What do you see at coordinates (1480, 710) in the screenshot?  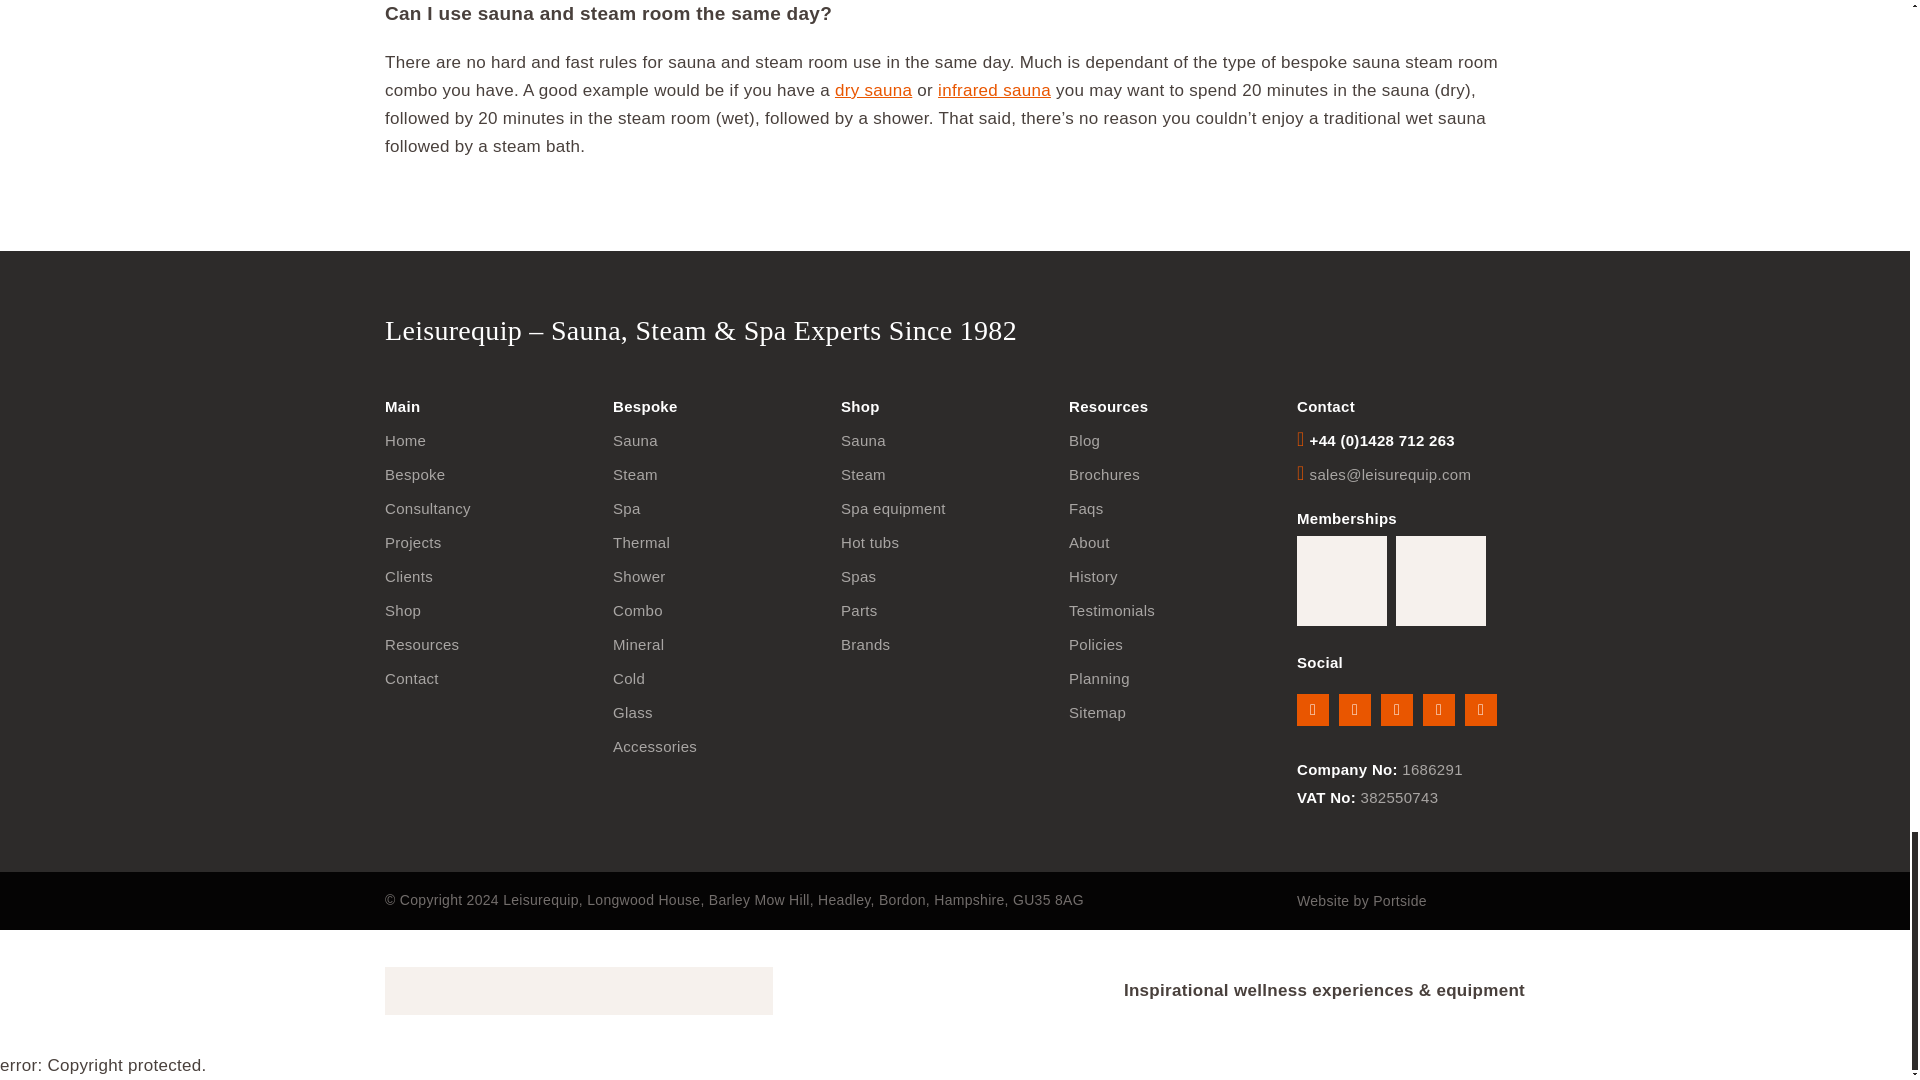 I see `YouTube` at bounding box center [1480, 710].